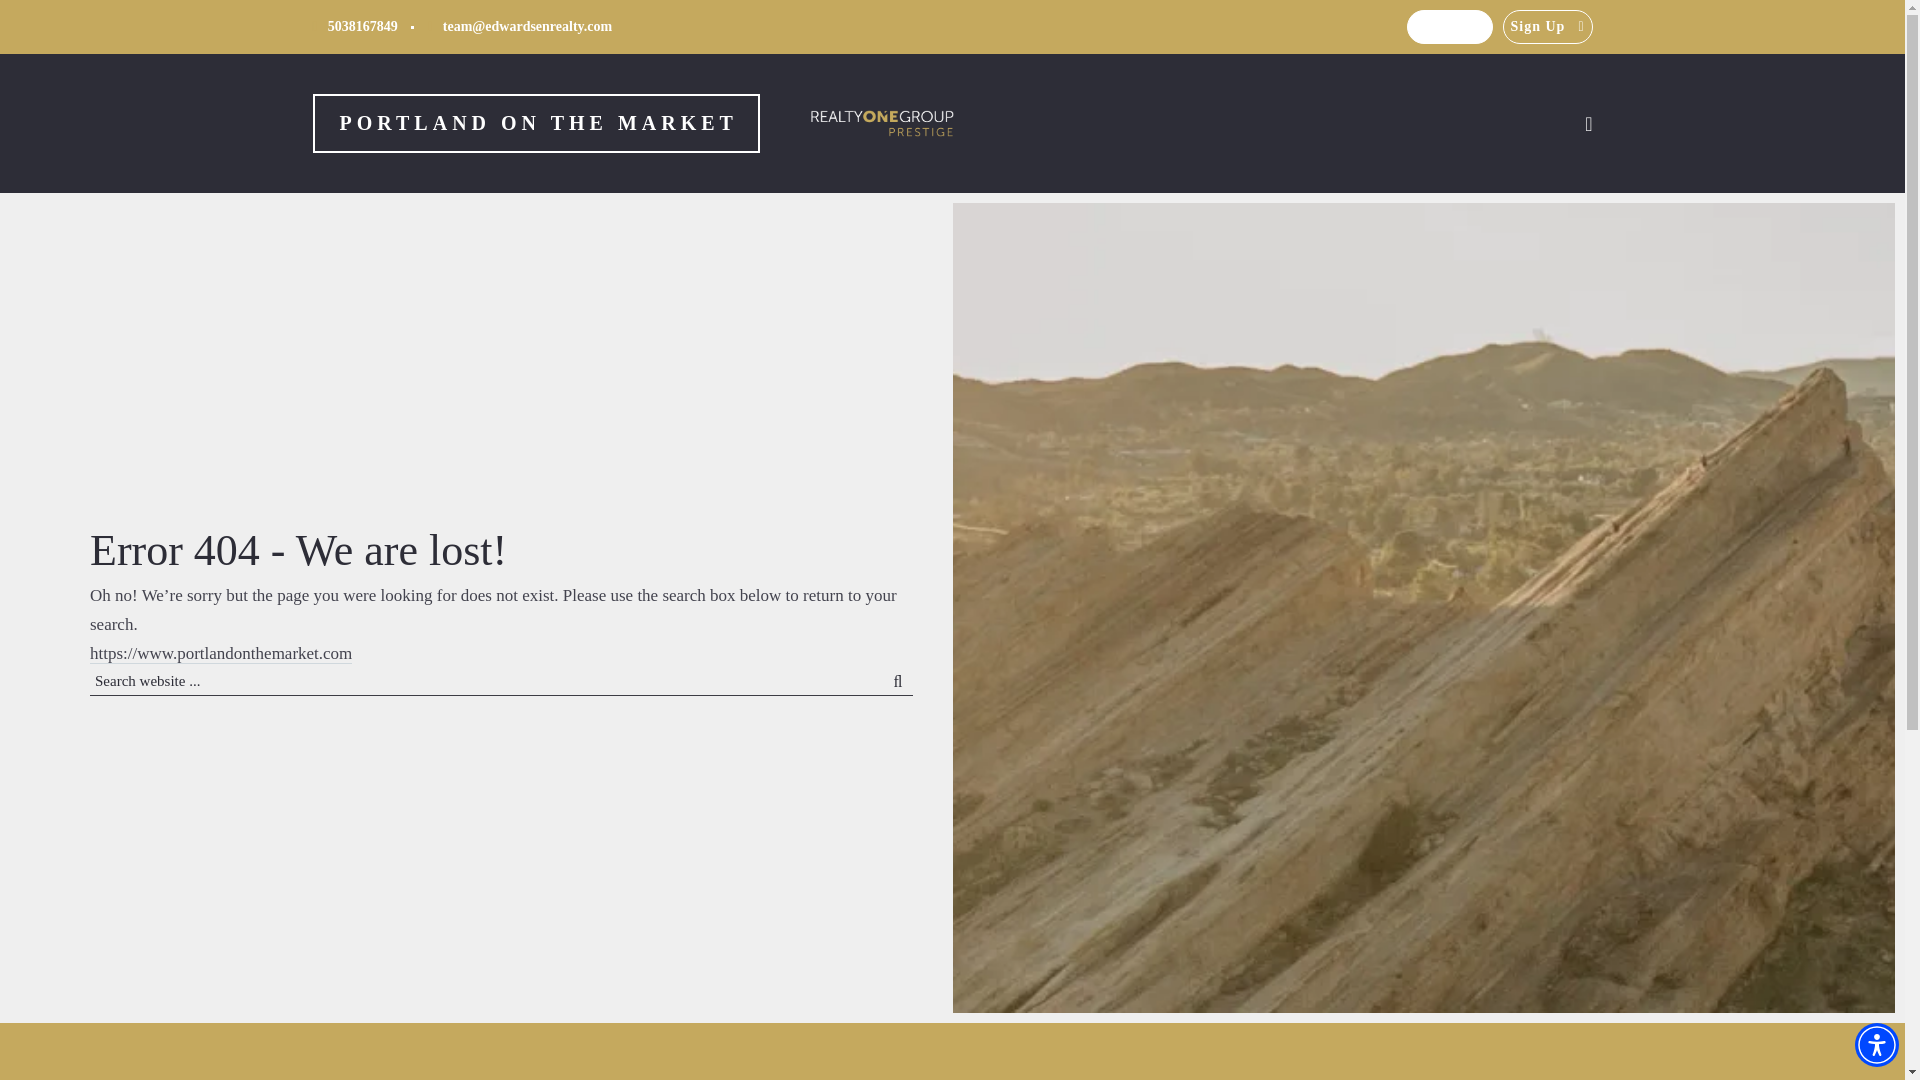 This screenshot has height=1080, width=1920. What do you see at coordinates (1876, 1044) in the screenshot?
I see `Accessibility Menu` at bounding box center [1876, 1044].